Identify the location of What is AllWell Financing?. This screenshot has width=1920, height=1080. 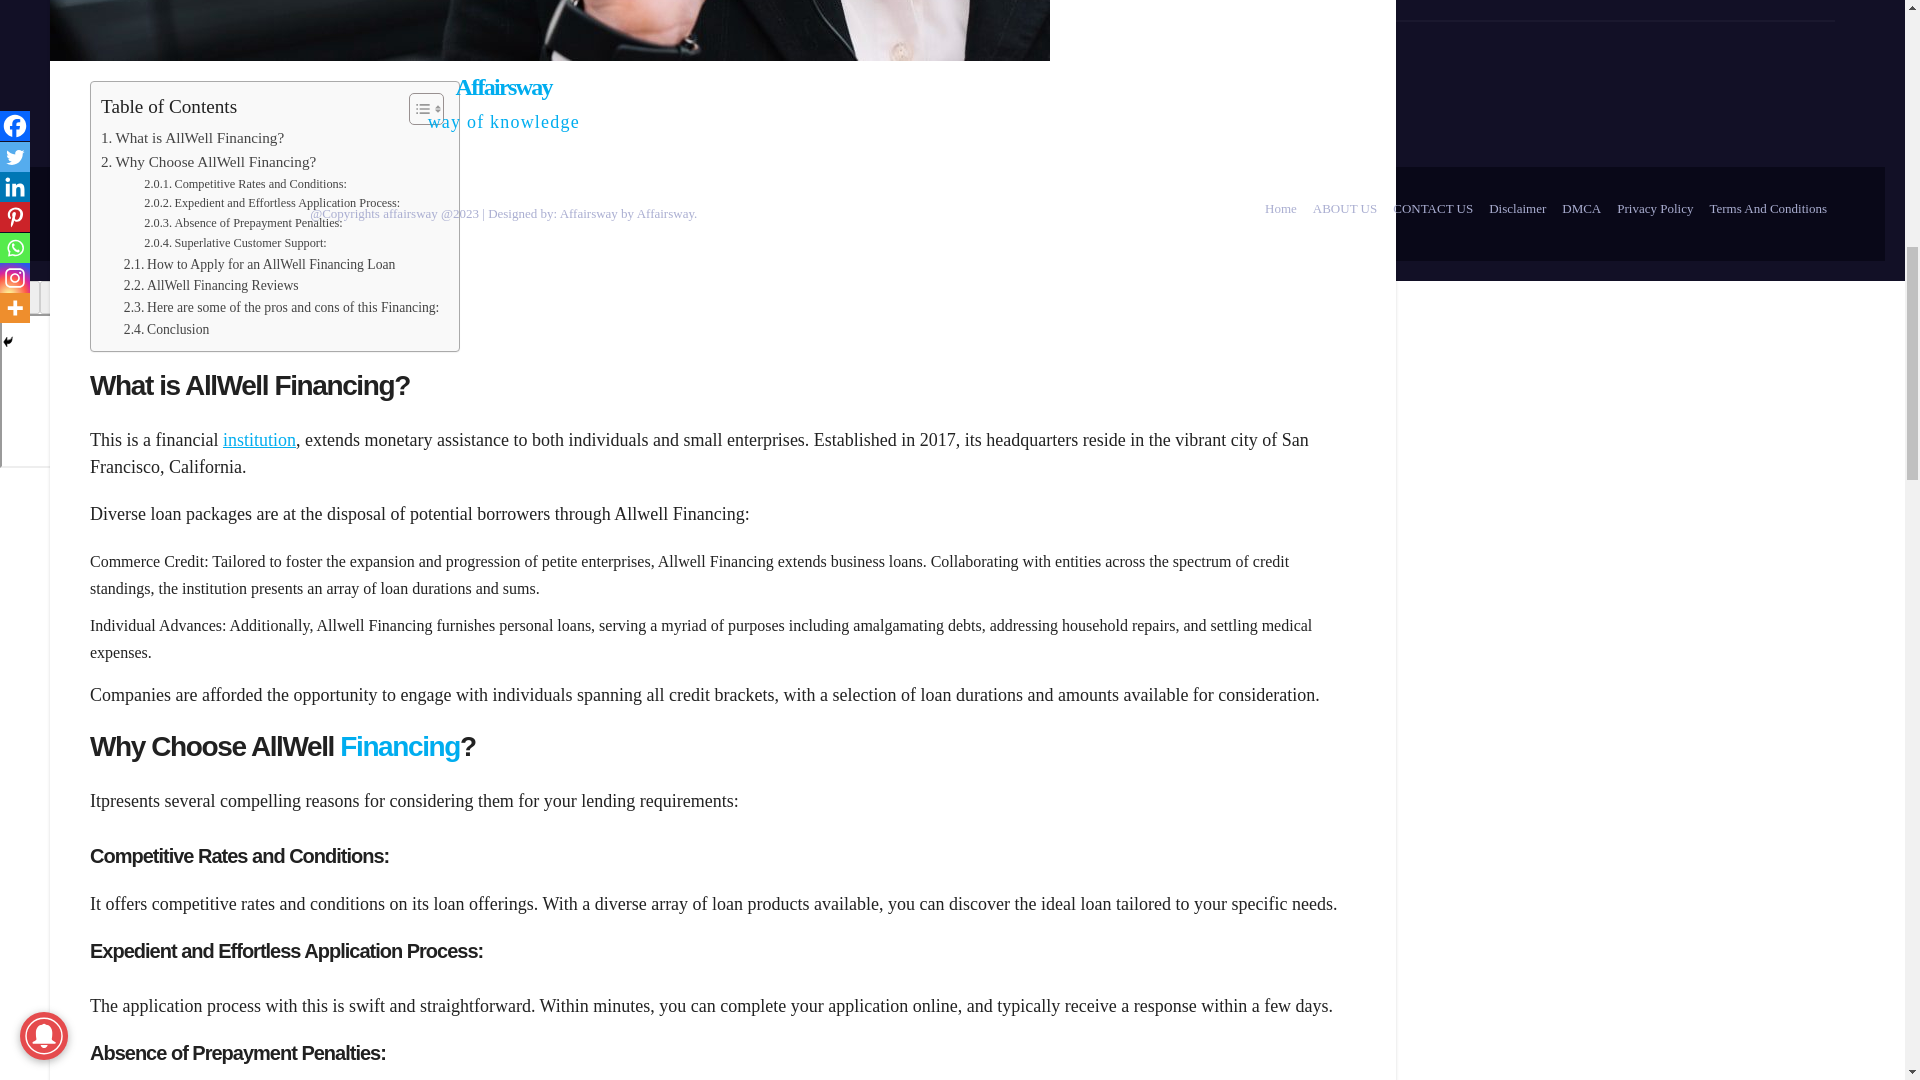
(192, 138).